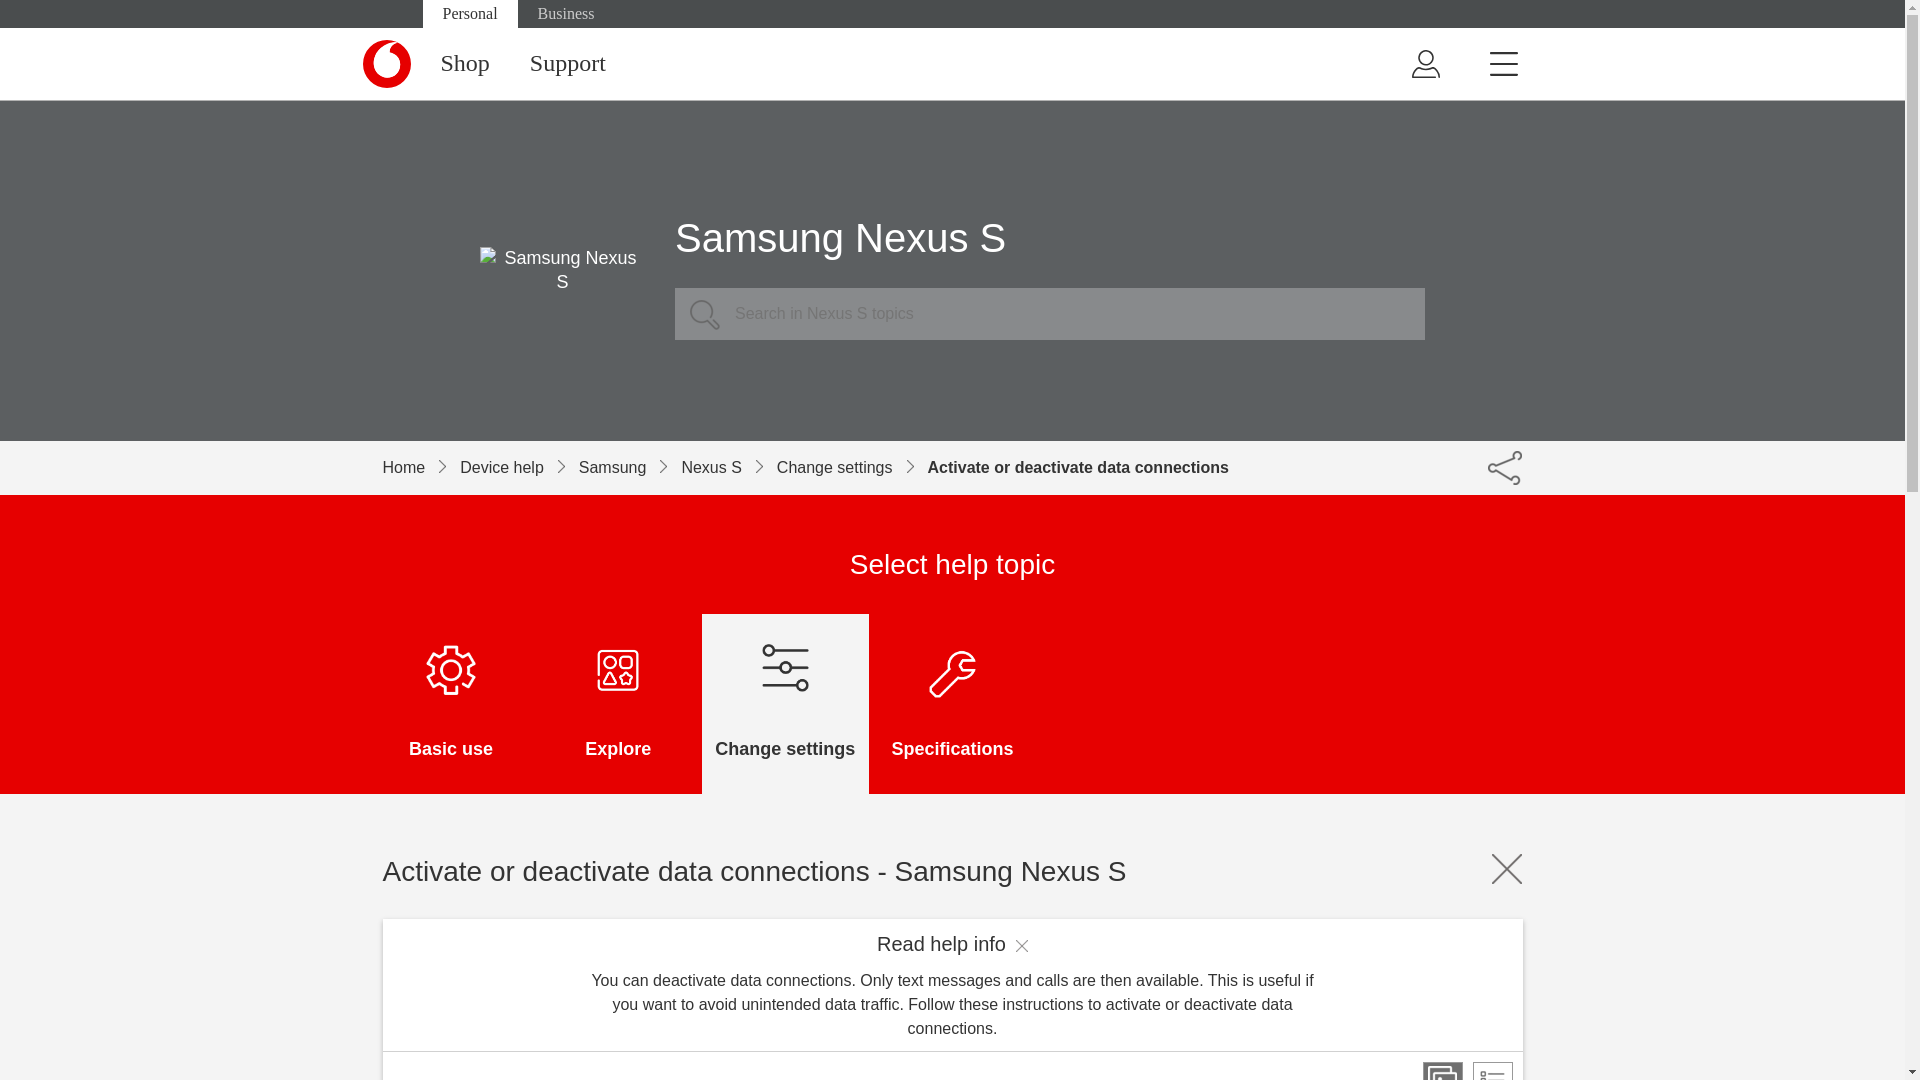 This screenshot has width=1920, height=1080. What do you see at coordinates (464, 64) in the screenshot?
I see `Shop` at bounding box center [464, 64].